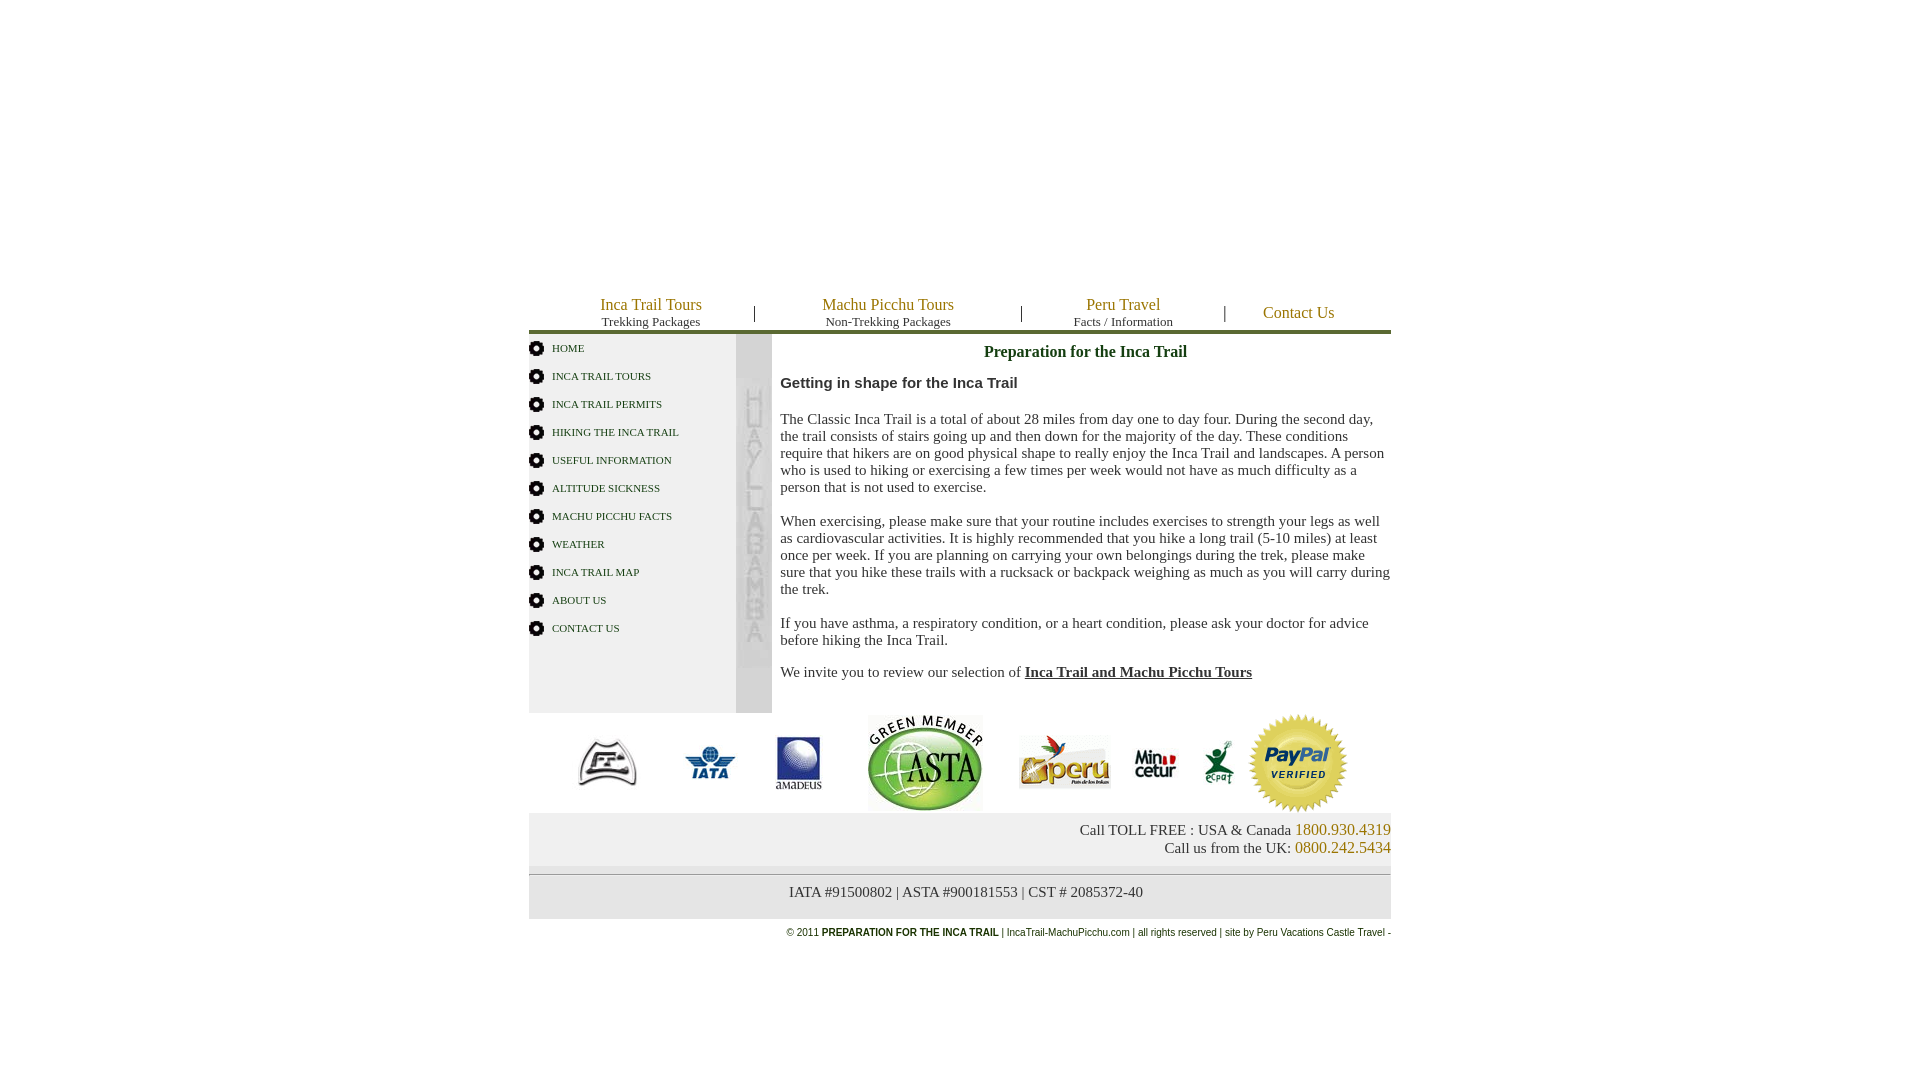 The width and height of the screenshot is (1920, 1080). What do you see at coordinates (1298, 312) in the screenshot?
I see `Preparation for the Inca Trail` at bounding box center [1298, 312].